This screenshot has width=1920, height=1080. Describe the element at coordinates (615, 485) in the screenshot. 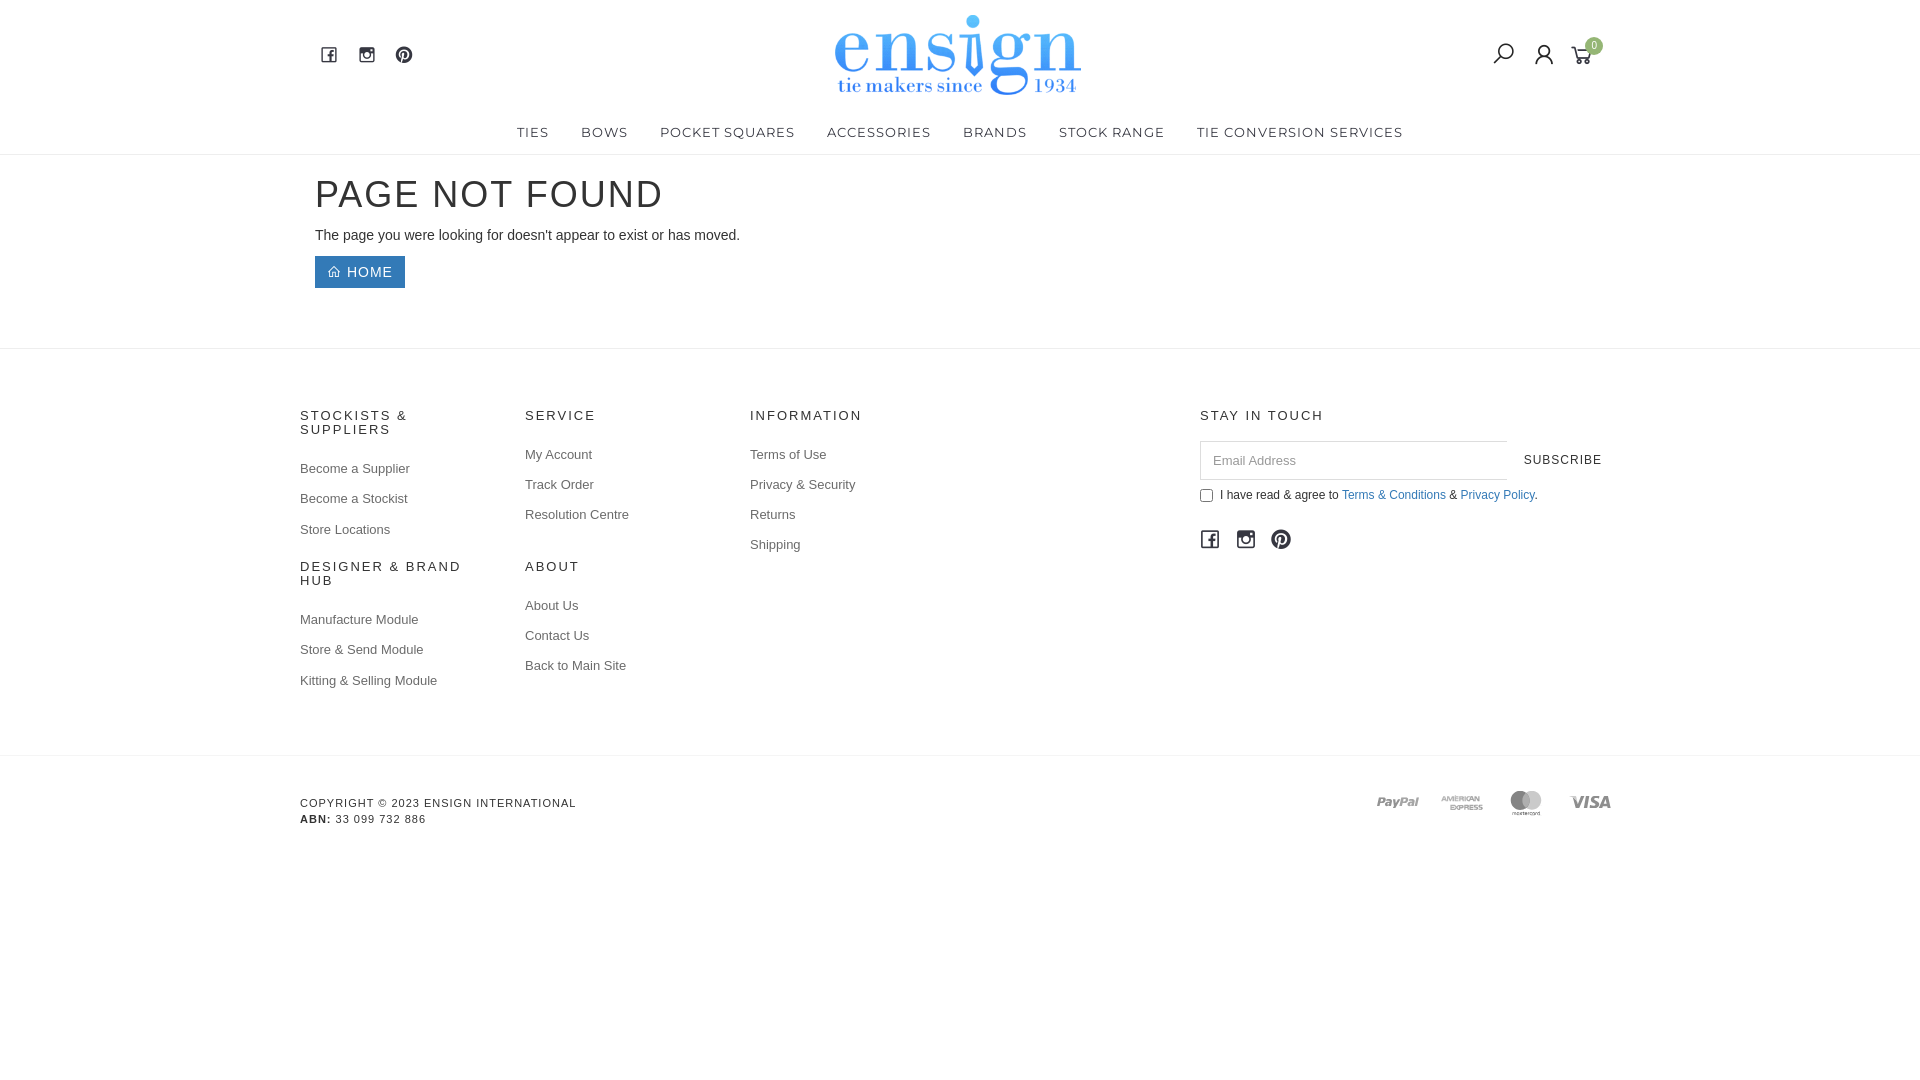

I see `Track Order` at that location.